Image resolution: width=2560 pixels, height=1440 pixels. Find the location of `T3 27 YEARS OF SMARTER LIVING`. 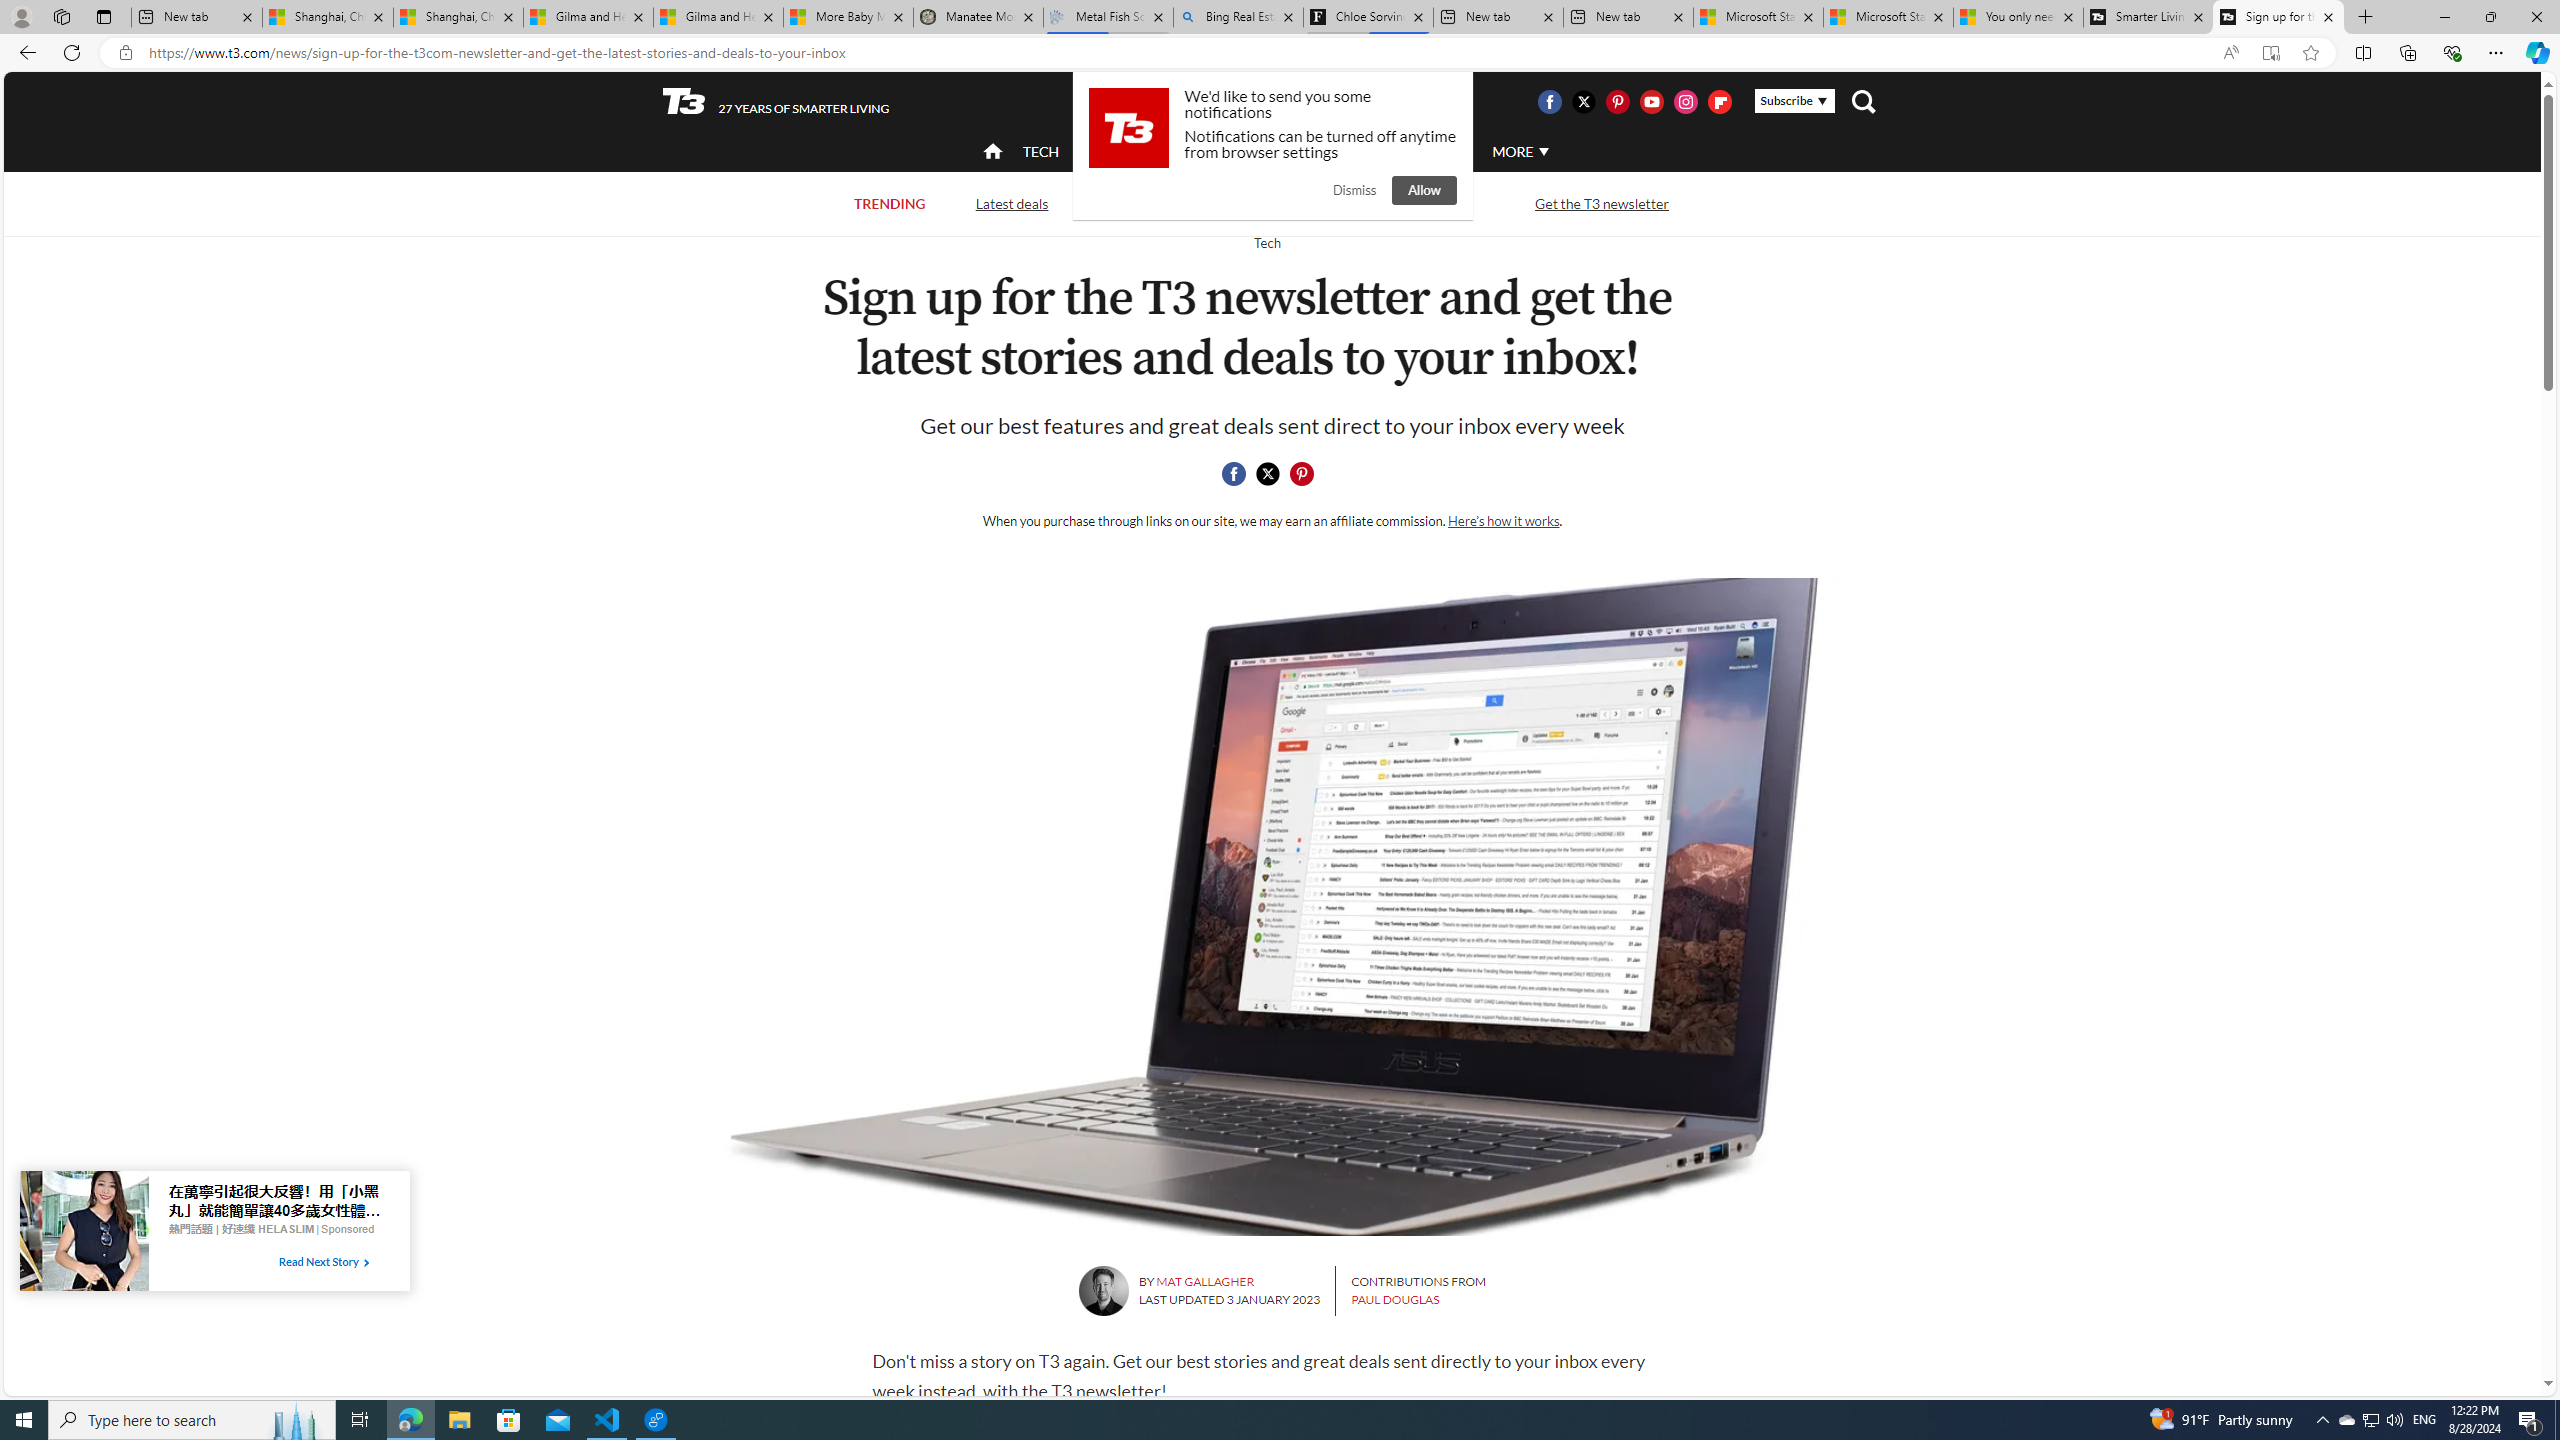

T3 27 YEARS OF SMARTER LIVING is located at coordinates (776, 102).